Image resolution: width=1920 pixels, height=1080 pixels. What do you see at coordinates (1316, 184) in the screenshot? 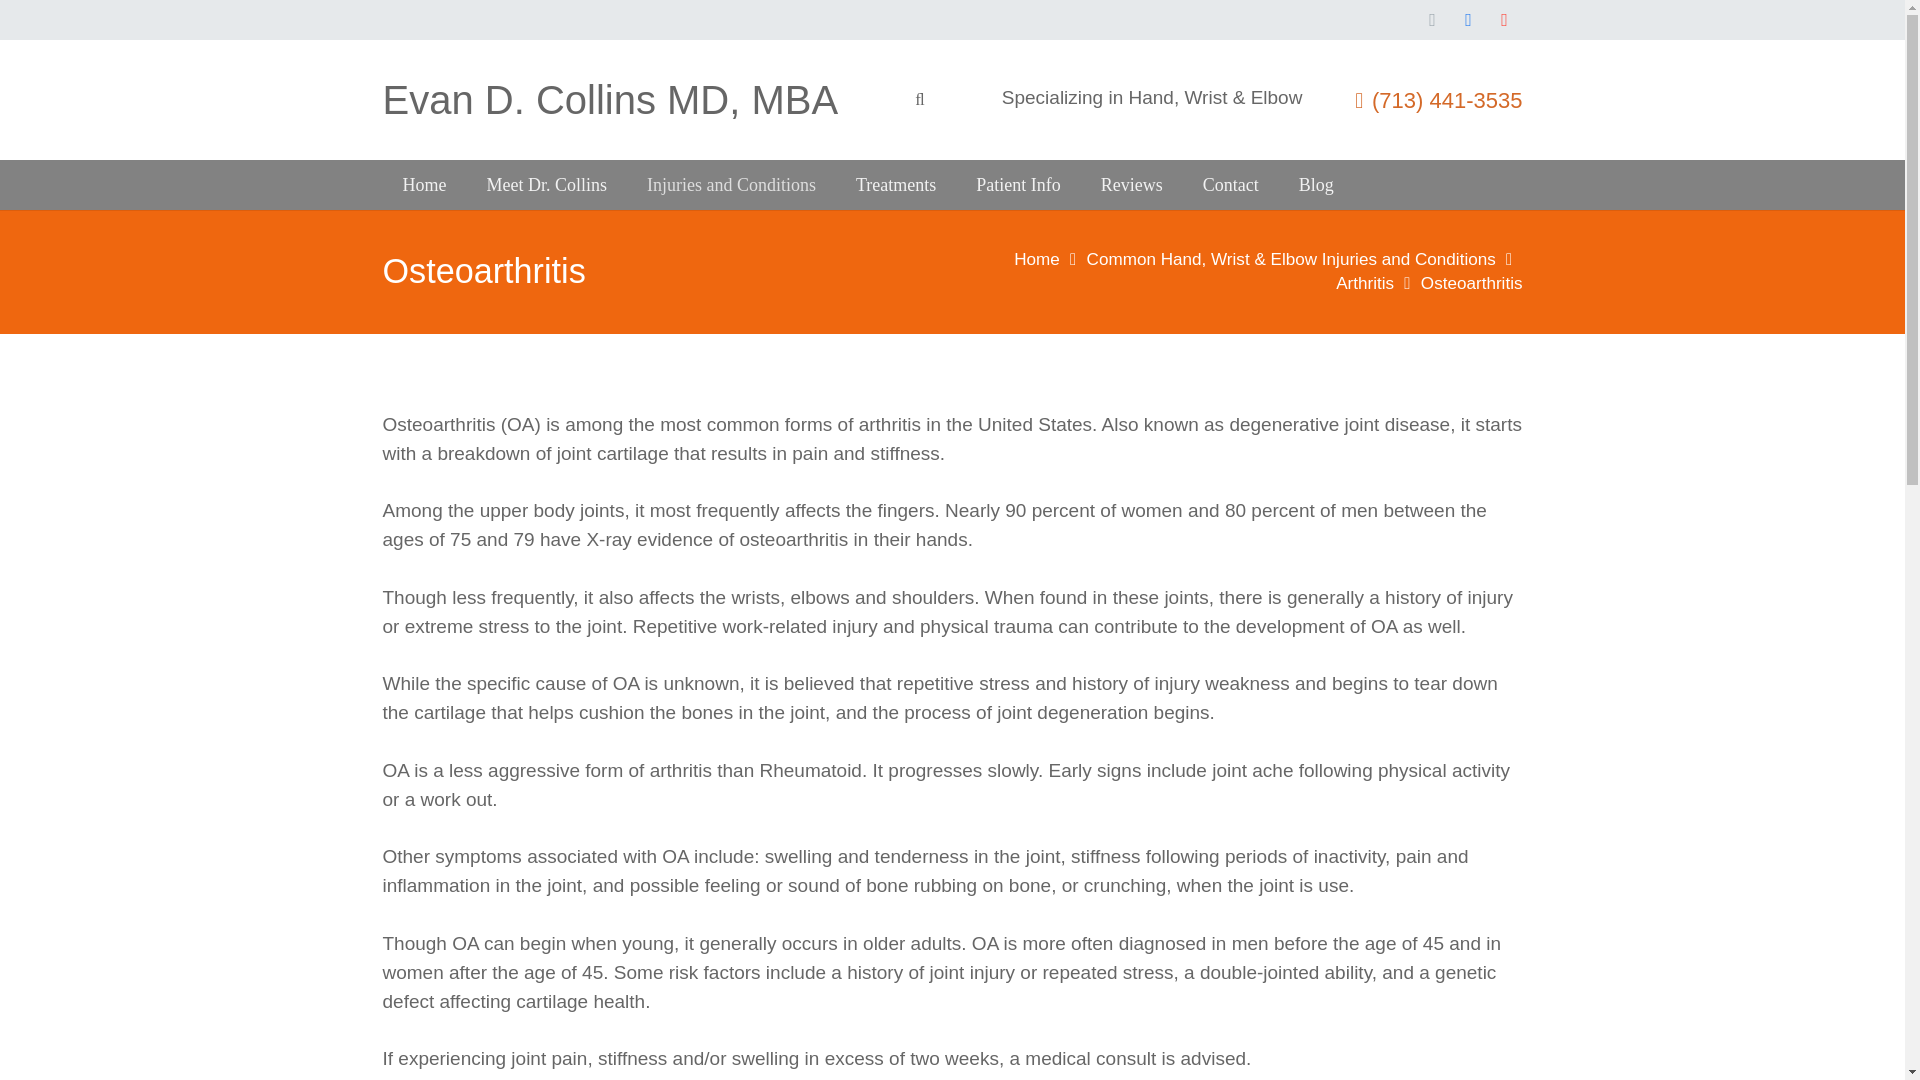
I see `Blog` at bounding box center [1316, 184].